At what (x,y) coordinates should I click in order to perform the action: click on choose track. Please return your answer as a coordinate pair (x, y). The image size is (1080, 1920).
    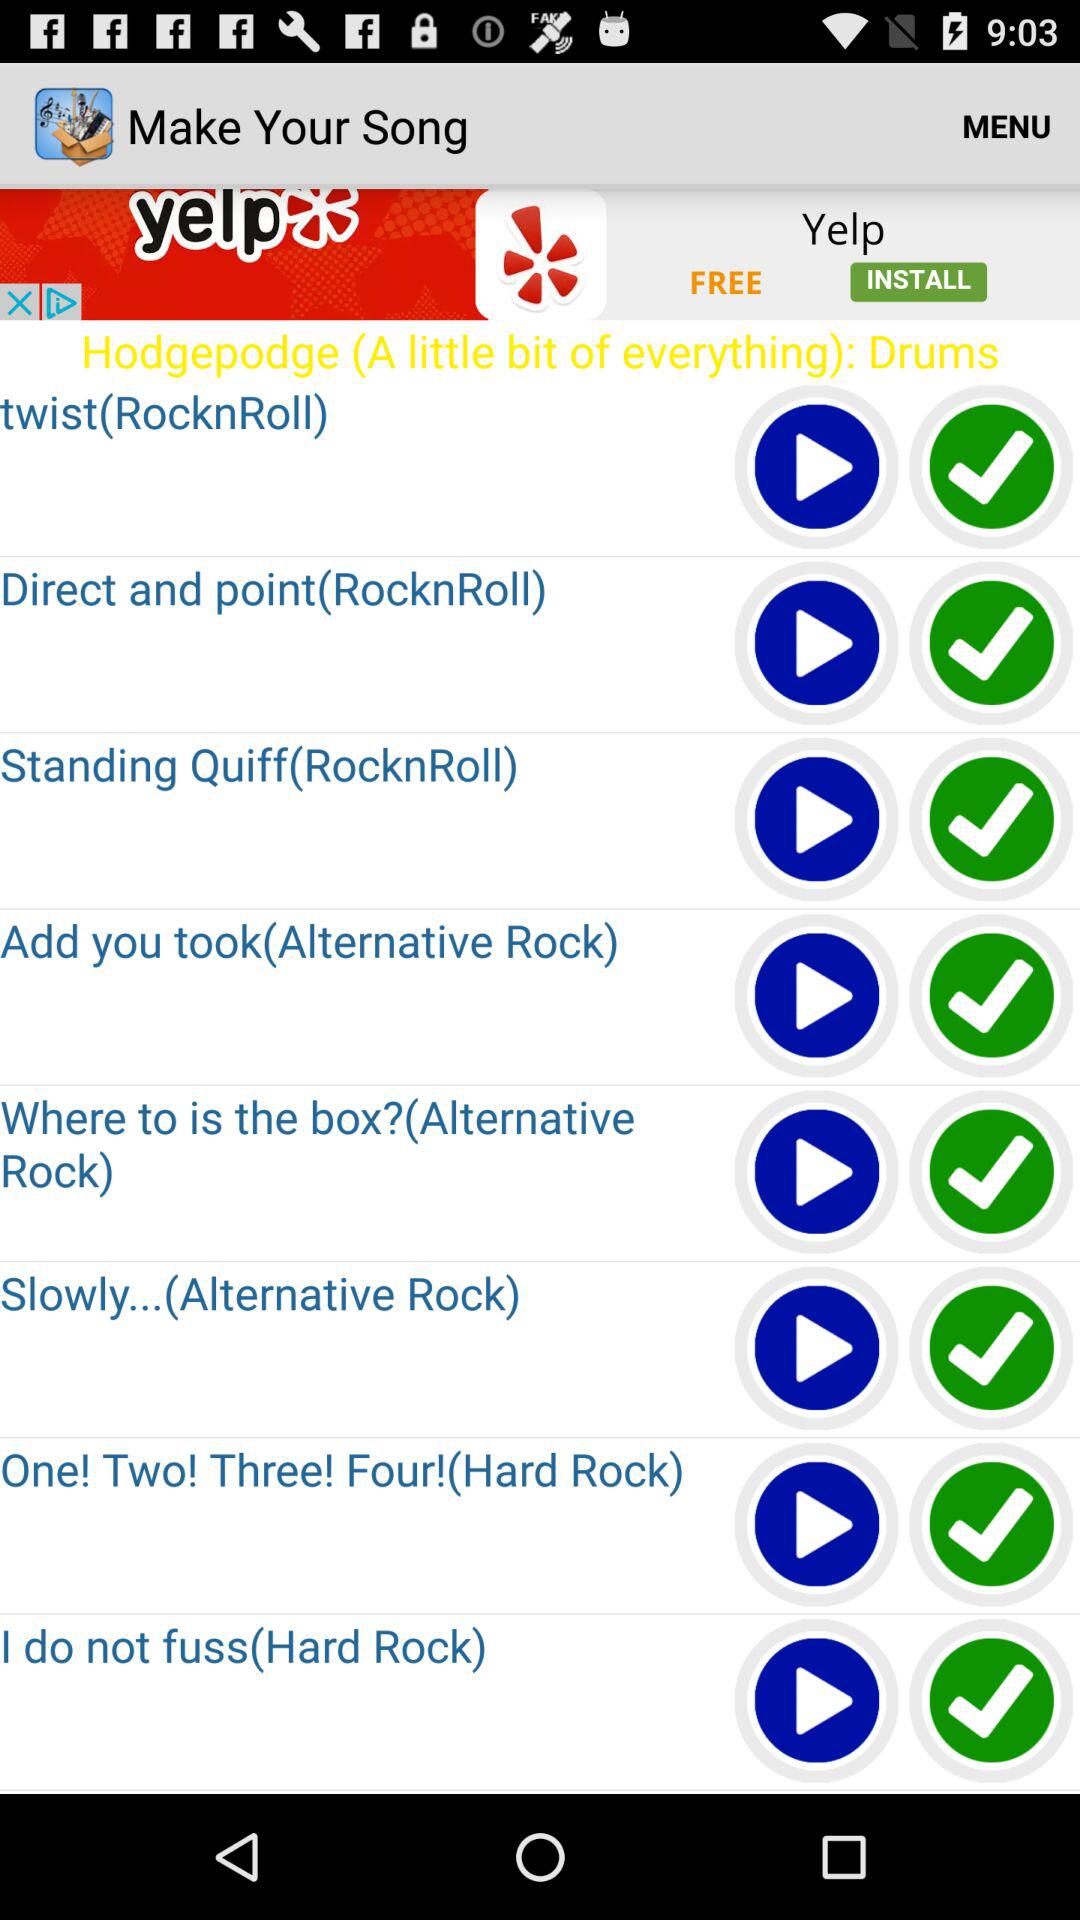
    Looking at the image, I should click on (992, 468).